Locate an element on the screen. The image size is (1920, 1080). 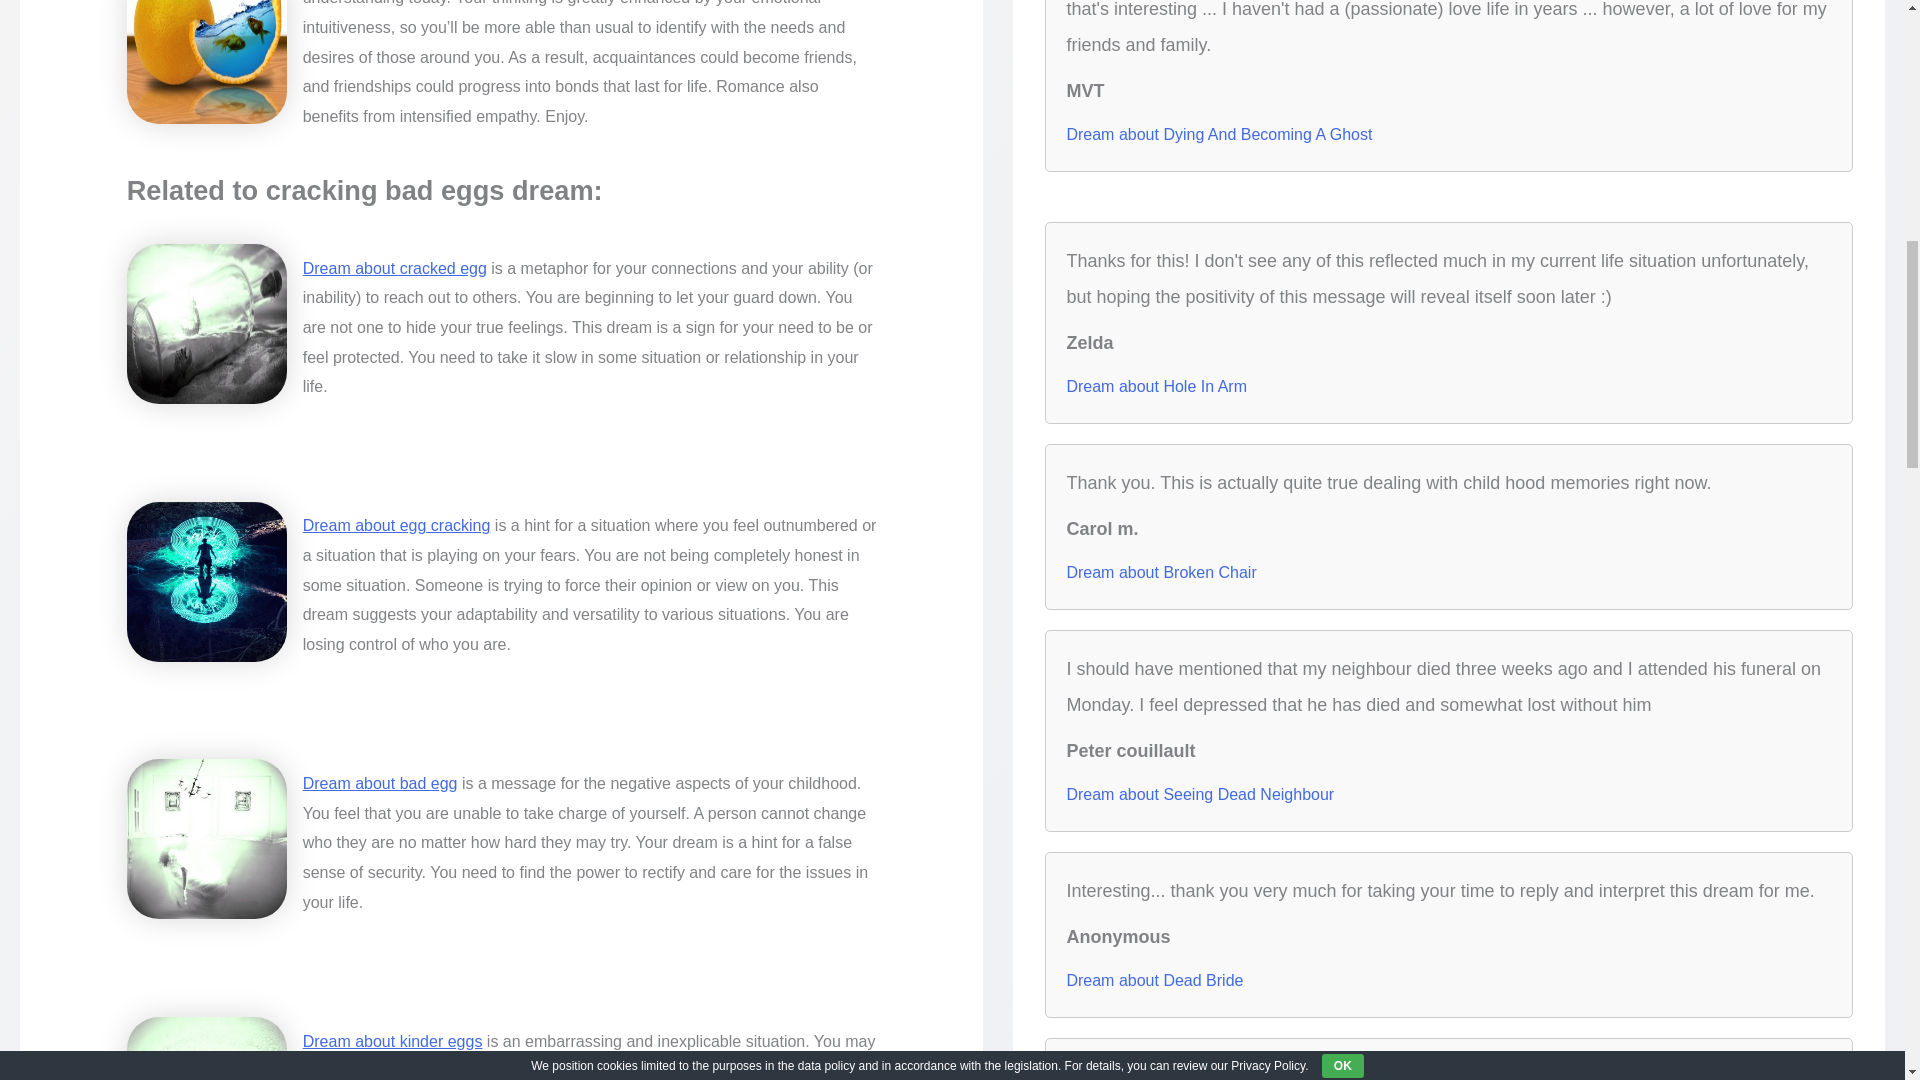
Dream about Seeing Dead Neighbour is located at coordinates (1200, 794).